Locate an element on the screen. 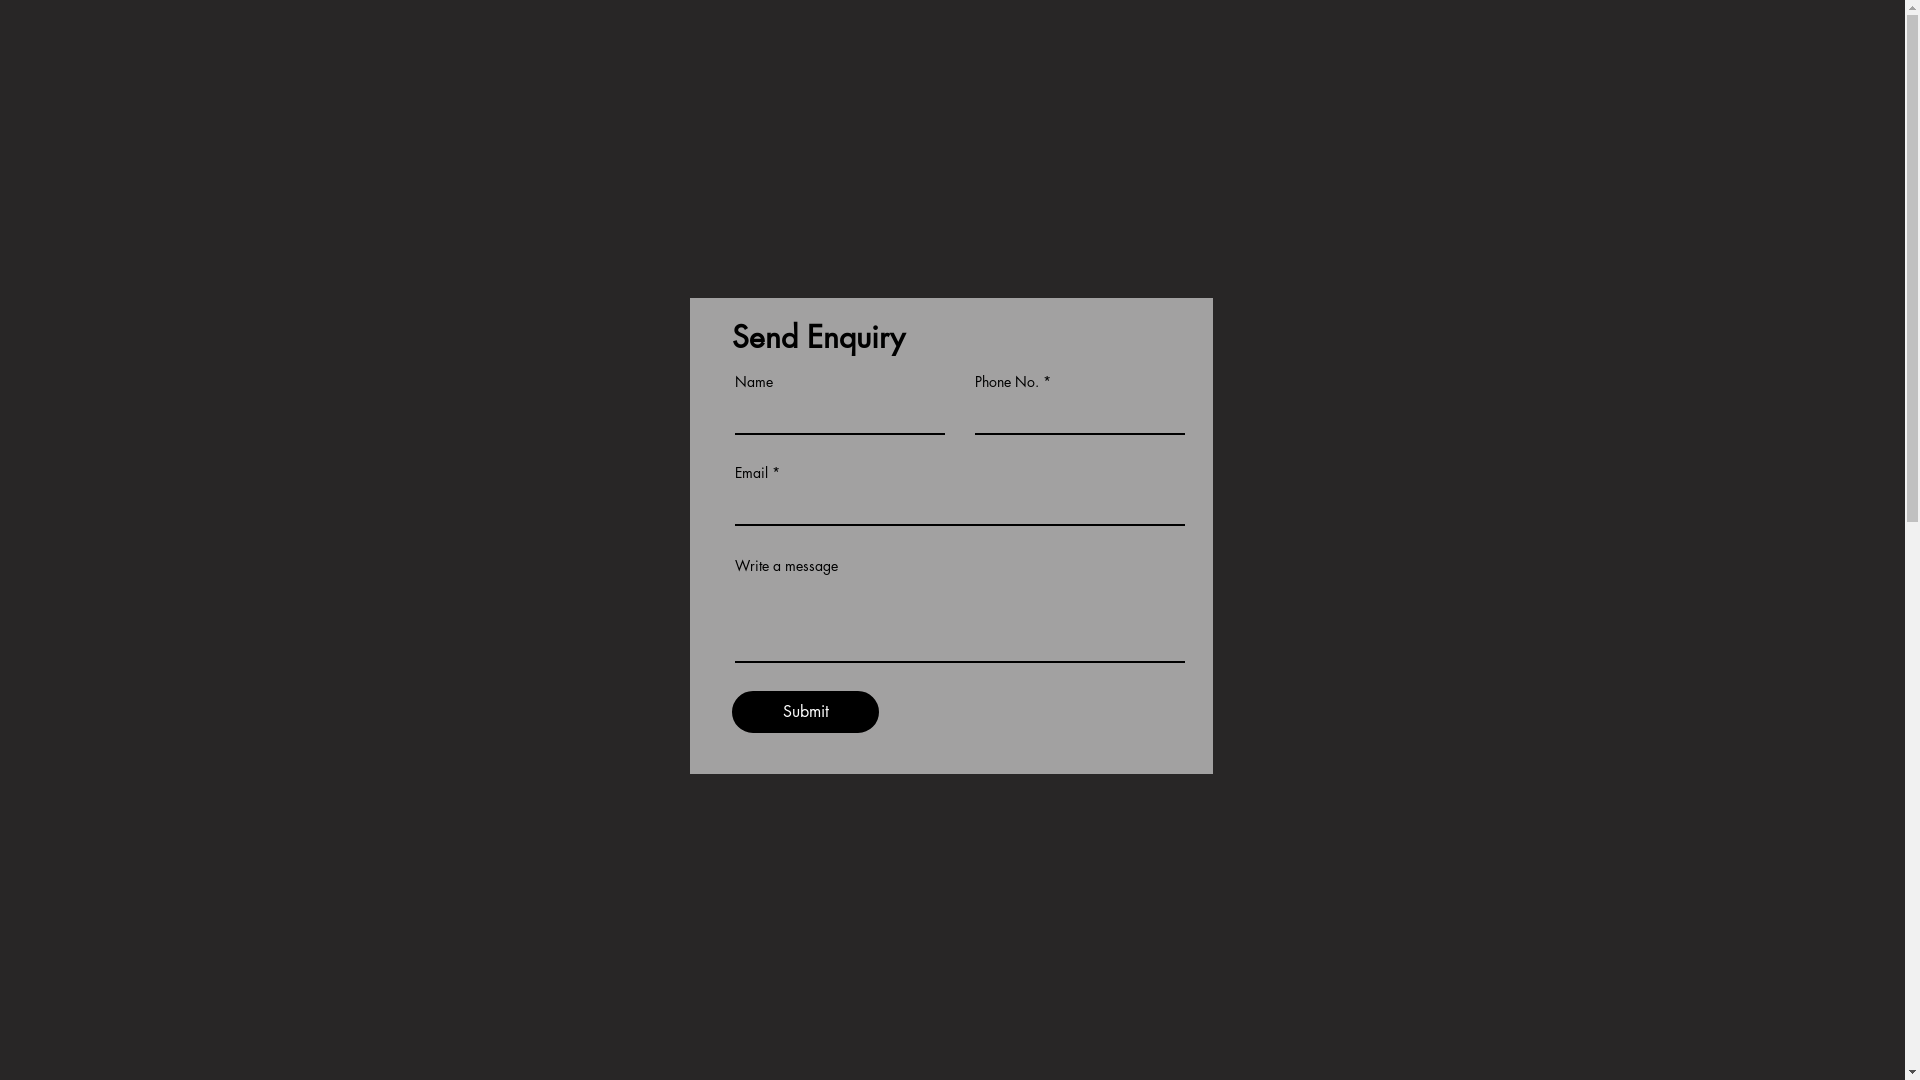  Media is located at coordinates (1443, 50).